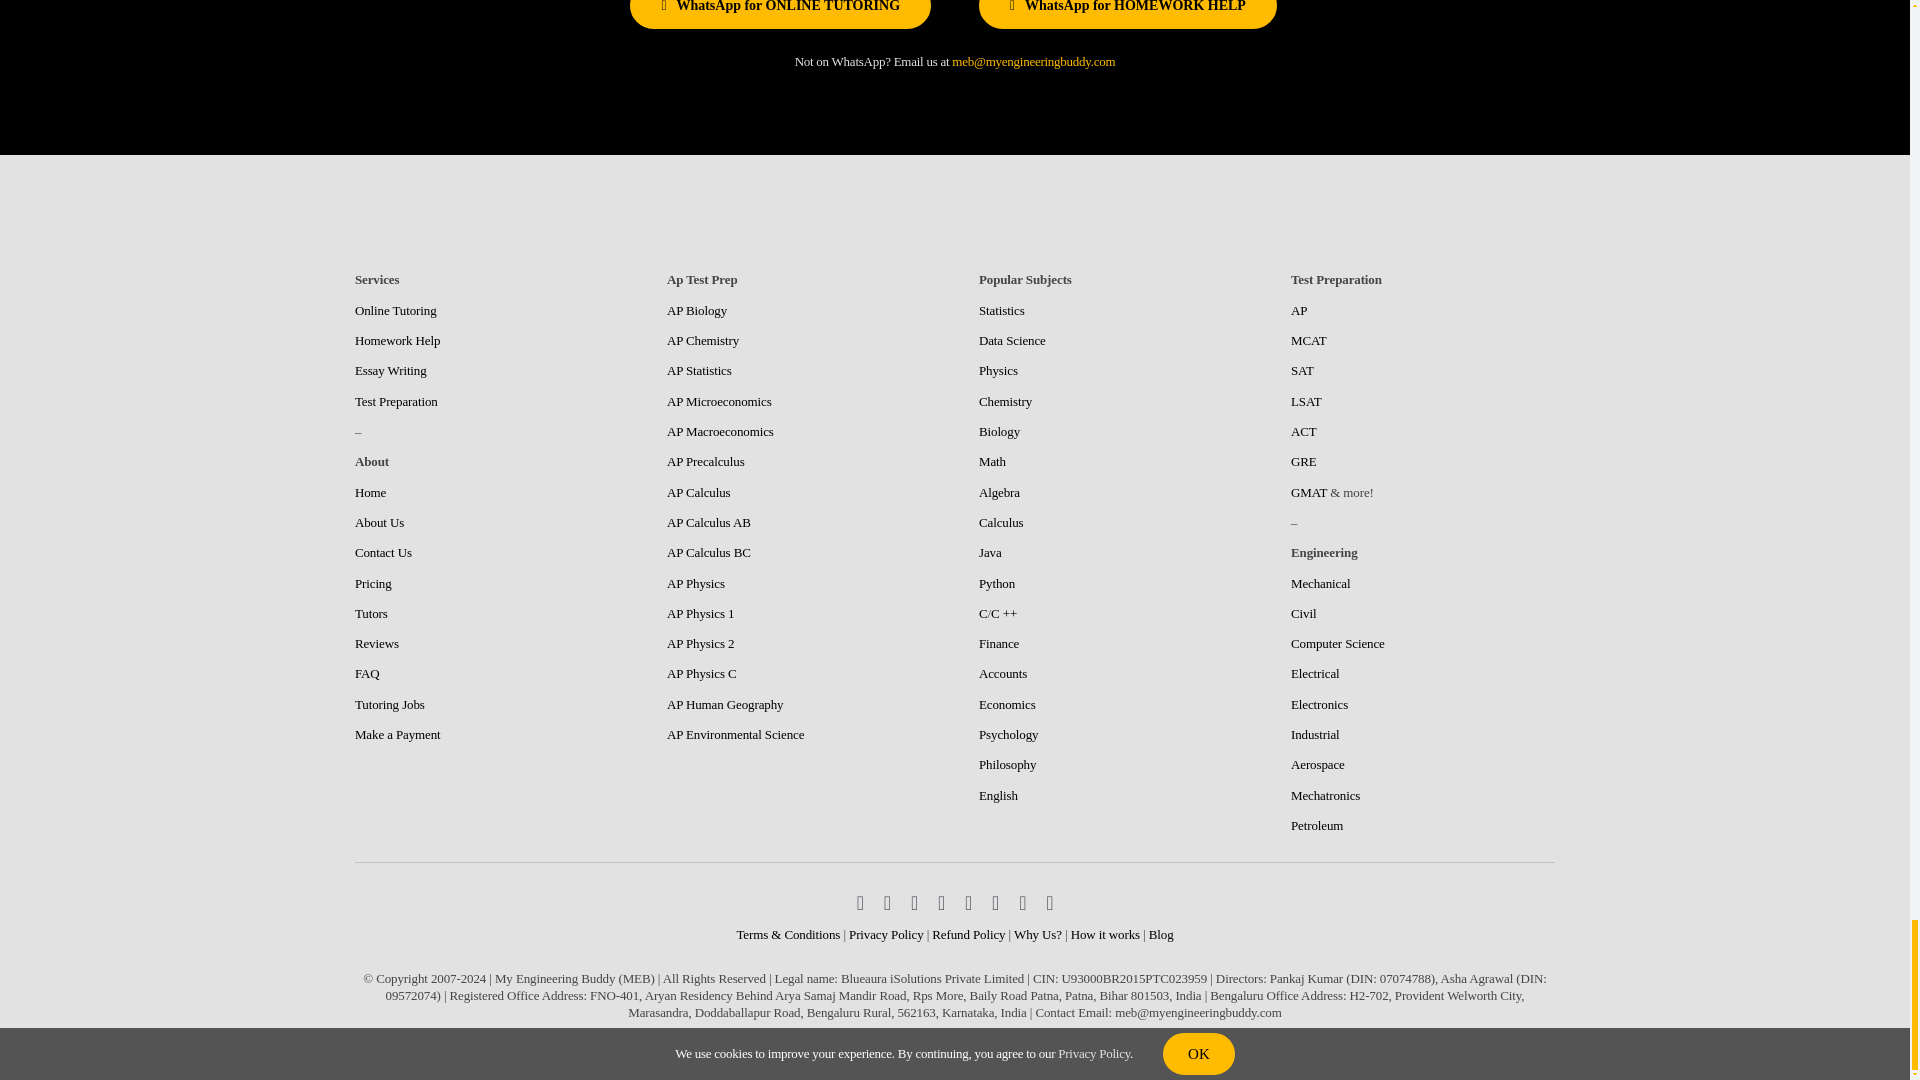 The height and width of the screenshot is (1080, 1920). What do you see at coordinates (390, 704) in the screenshot?
I see `Tutoring Jobs` at bounding box center [390, 704].